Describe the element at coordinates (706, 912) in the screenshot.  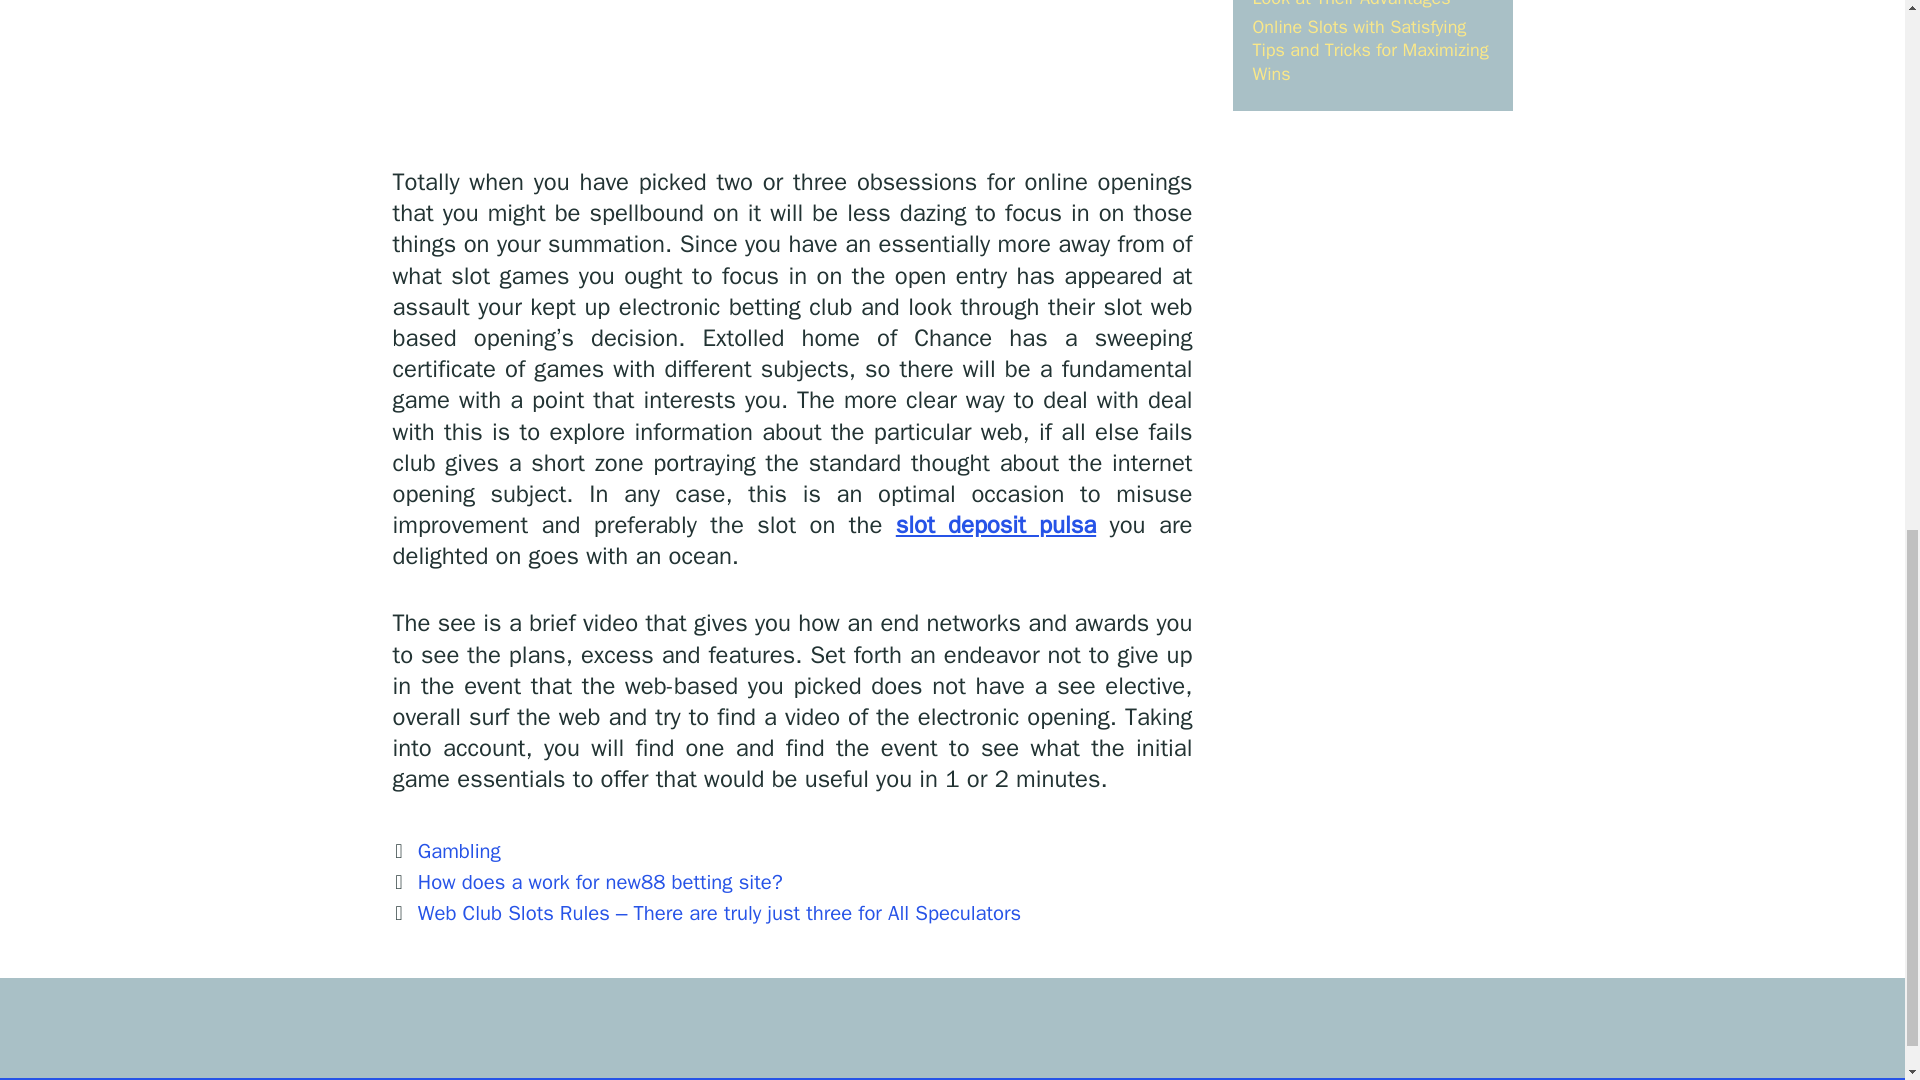
I see `Next` at that location.